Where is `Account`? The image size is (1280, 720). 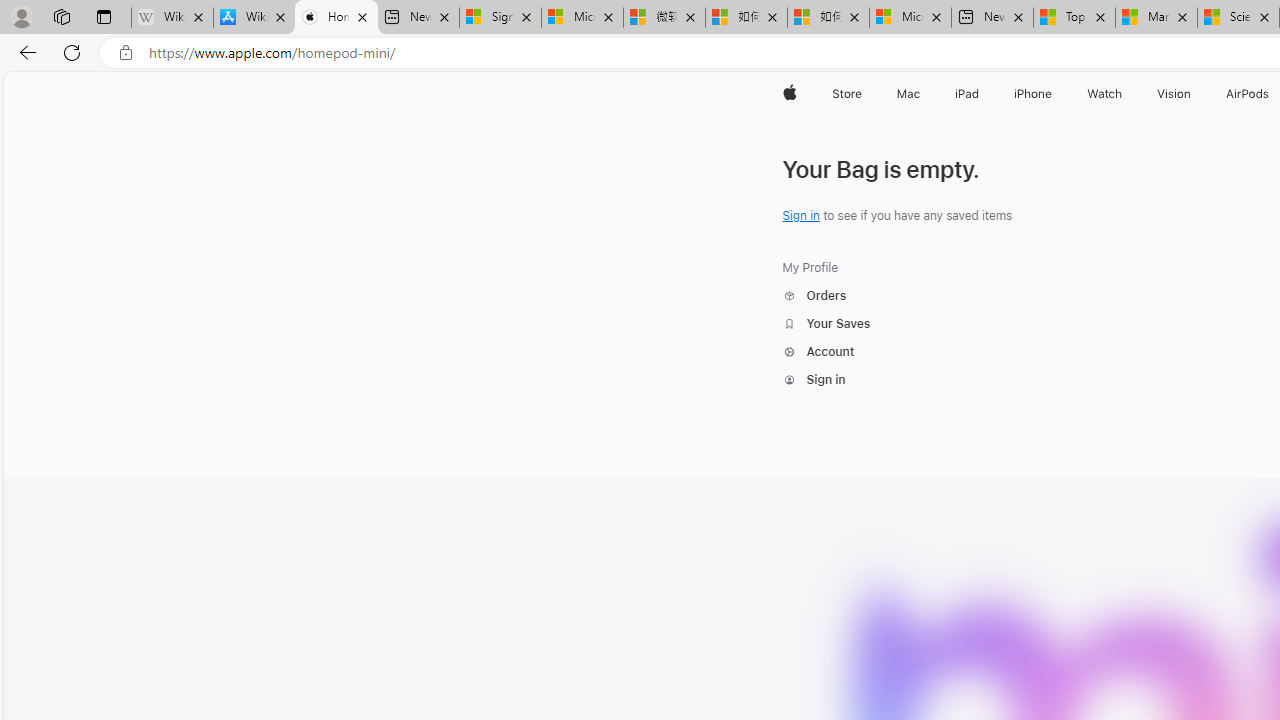 Account is located at coordinates (819, 352).